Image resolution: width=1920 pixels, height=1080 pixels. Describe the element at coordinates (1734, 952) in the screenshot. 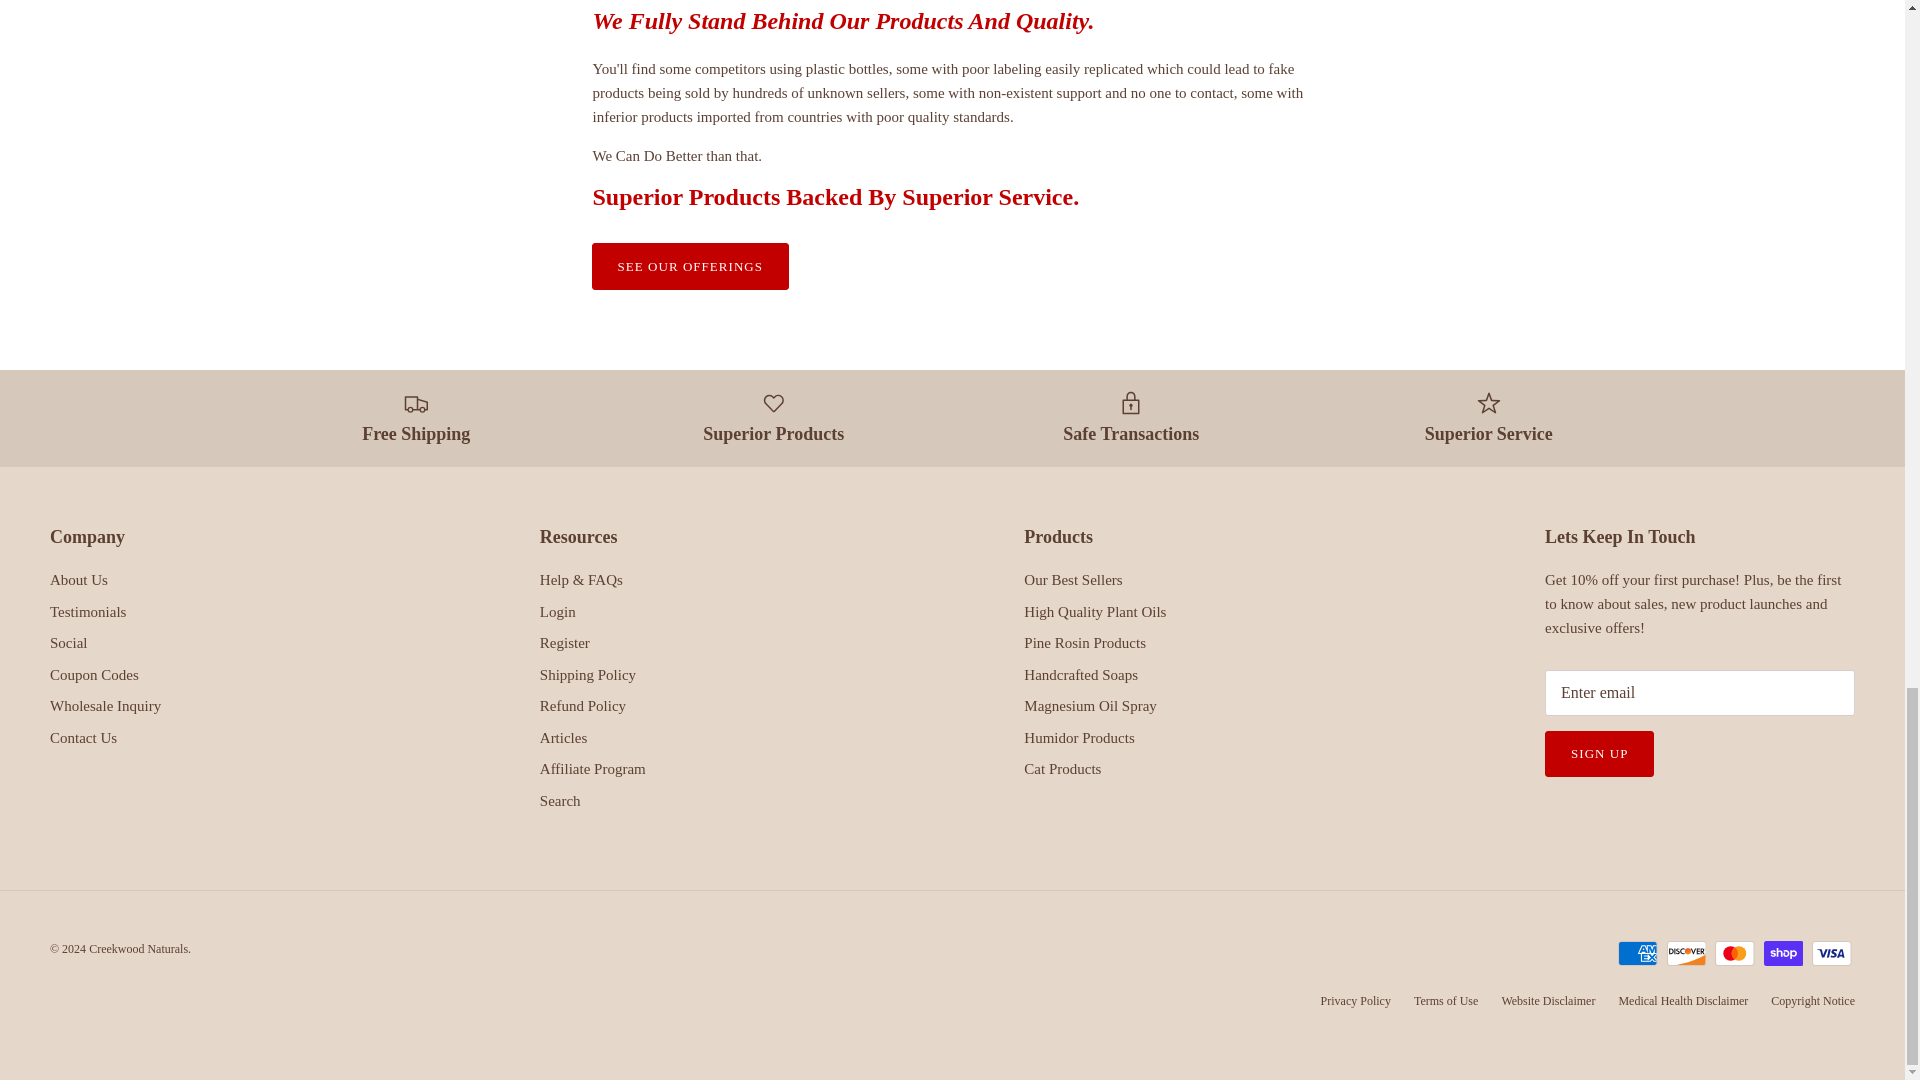

I see `Mastercard` at that location.